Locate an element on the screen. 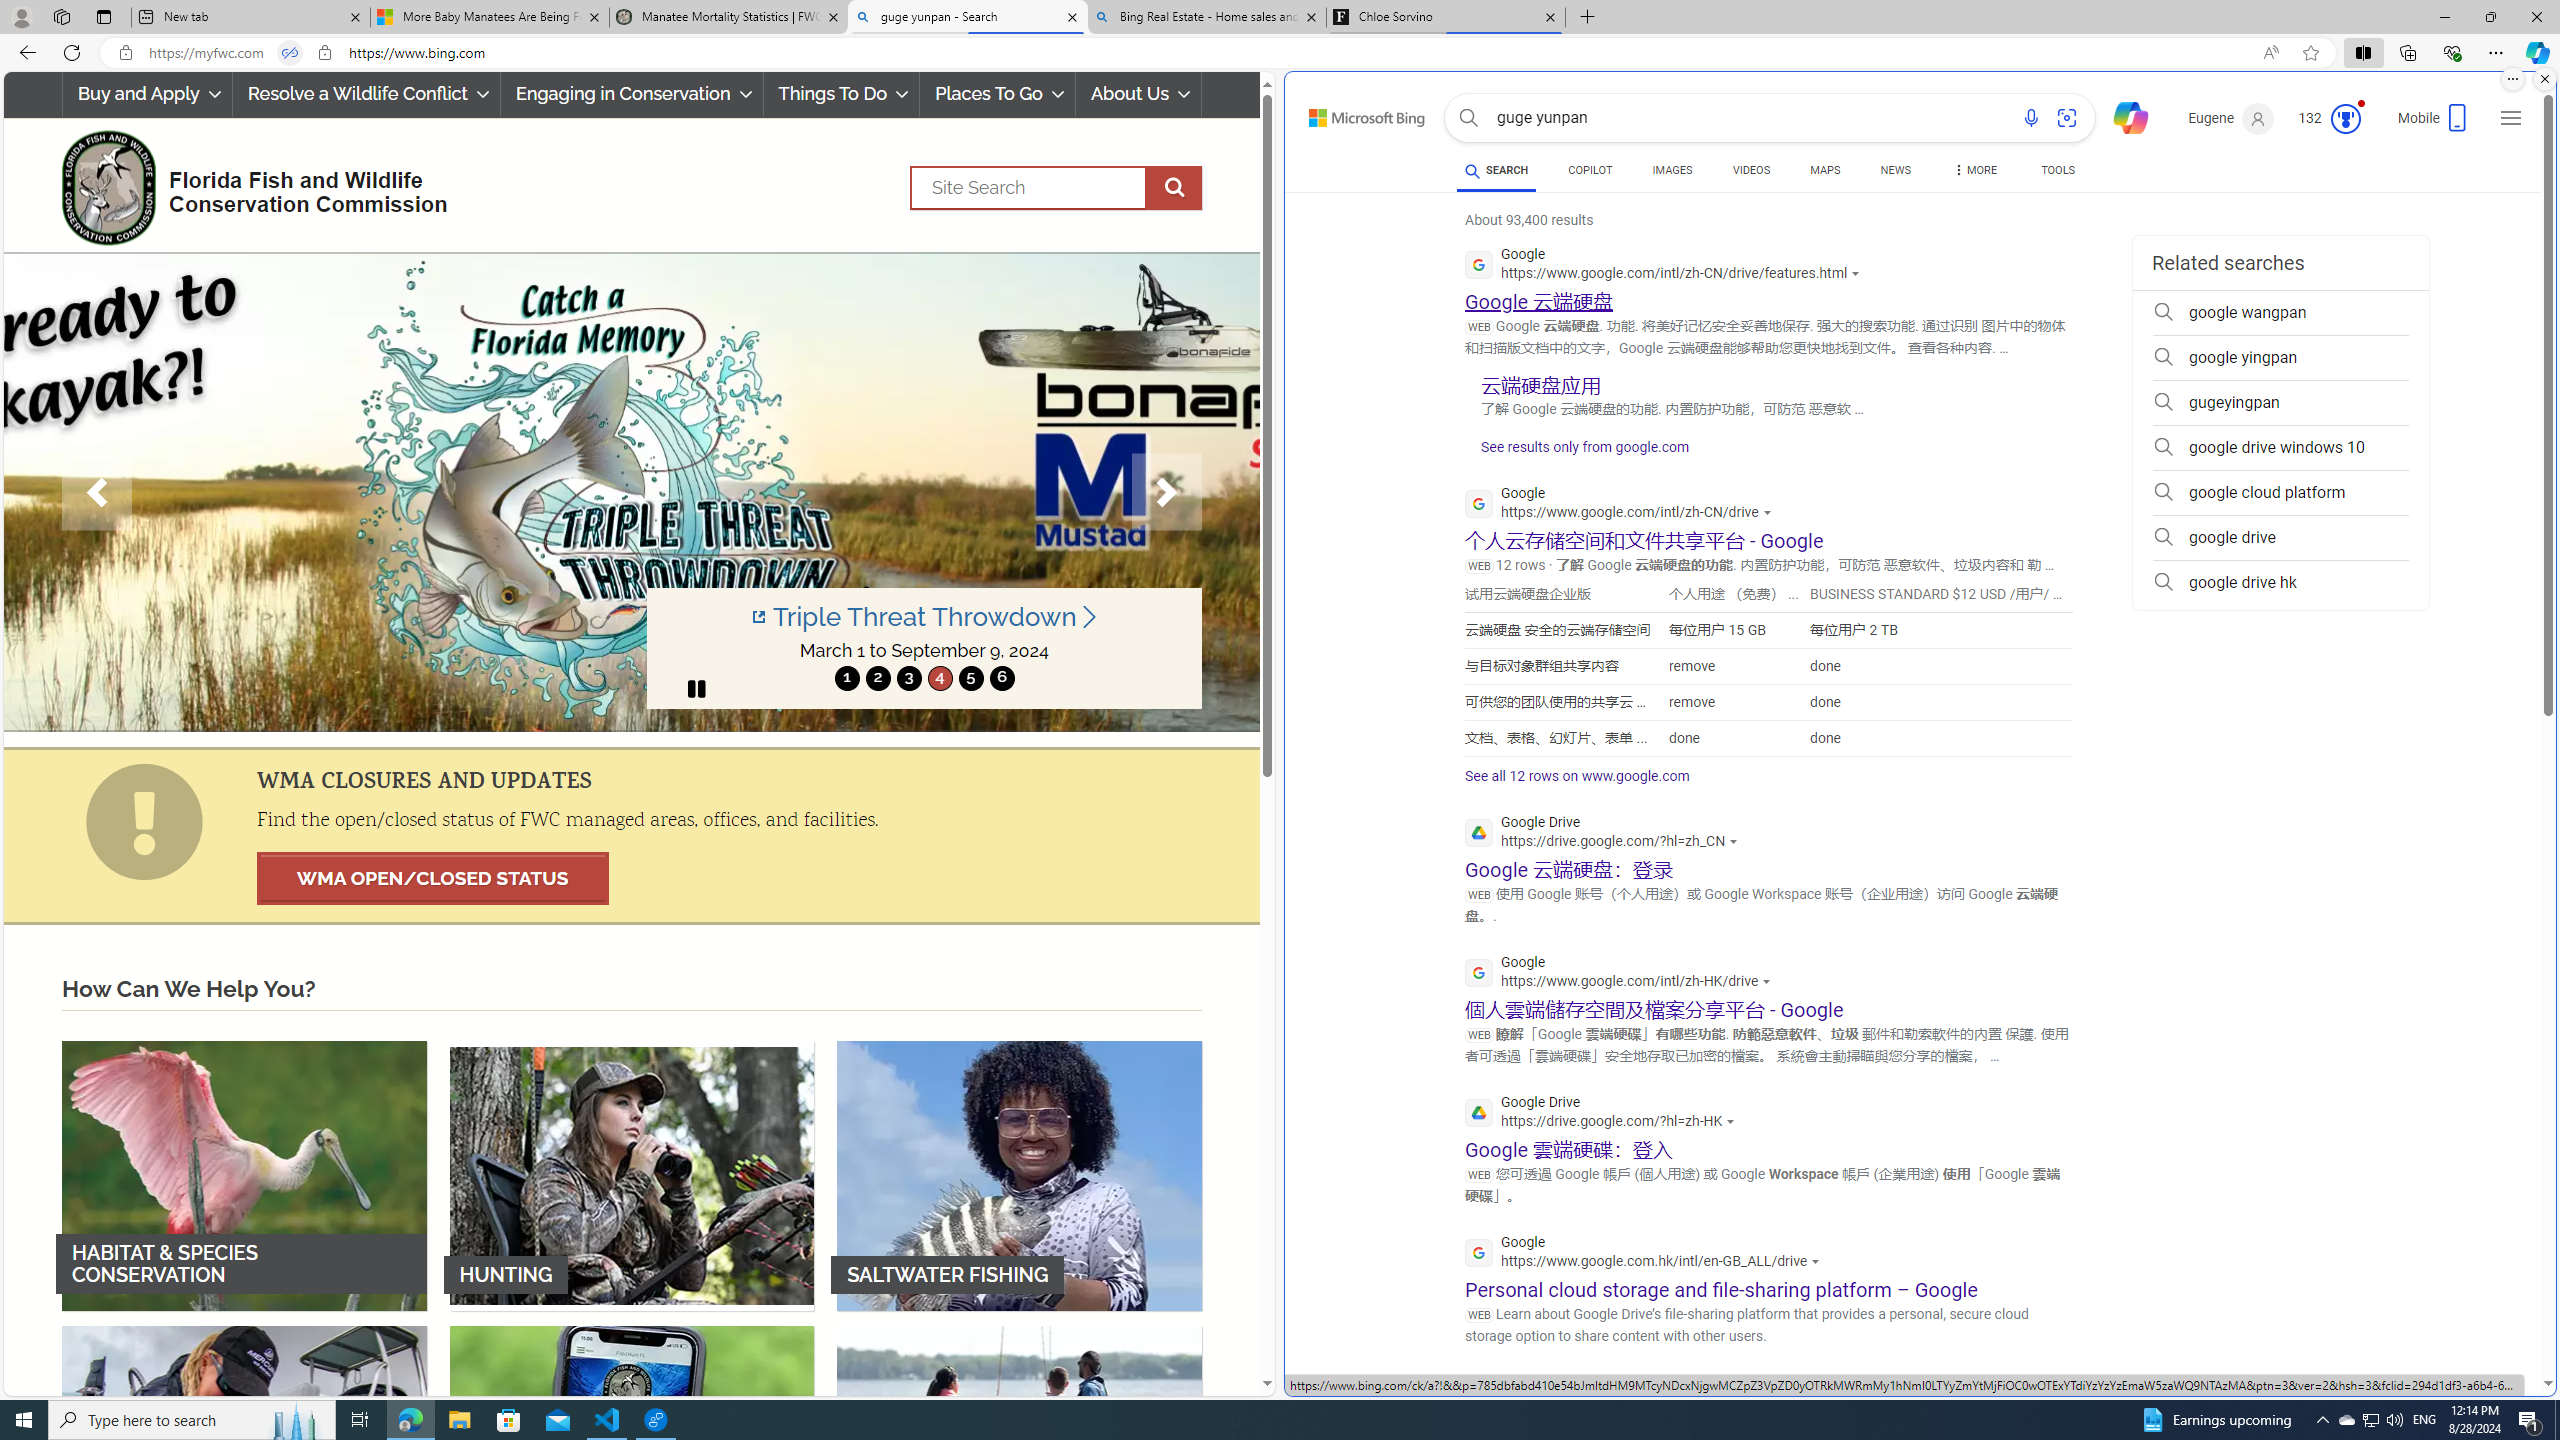 This screenshot has height=1440, width=2560. Buy and Apply is located at coordinates (146, 94).